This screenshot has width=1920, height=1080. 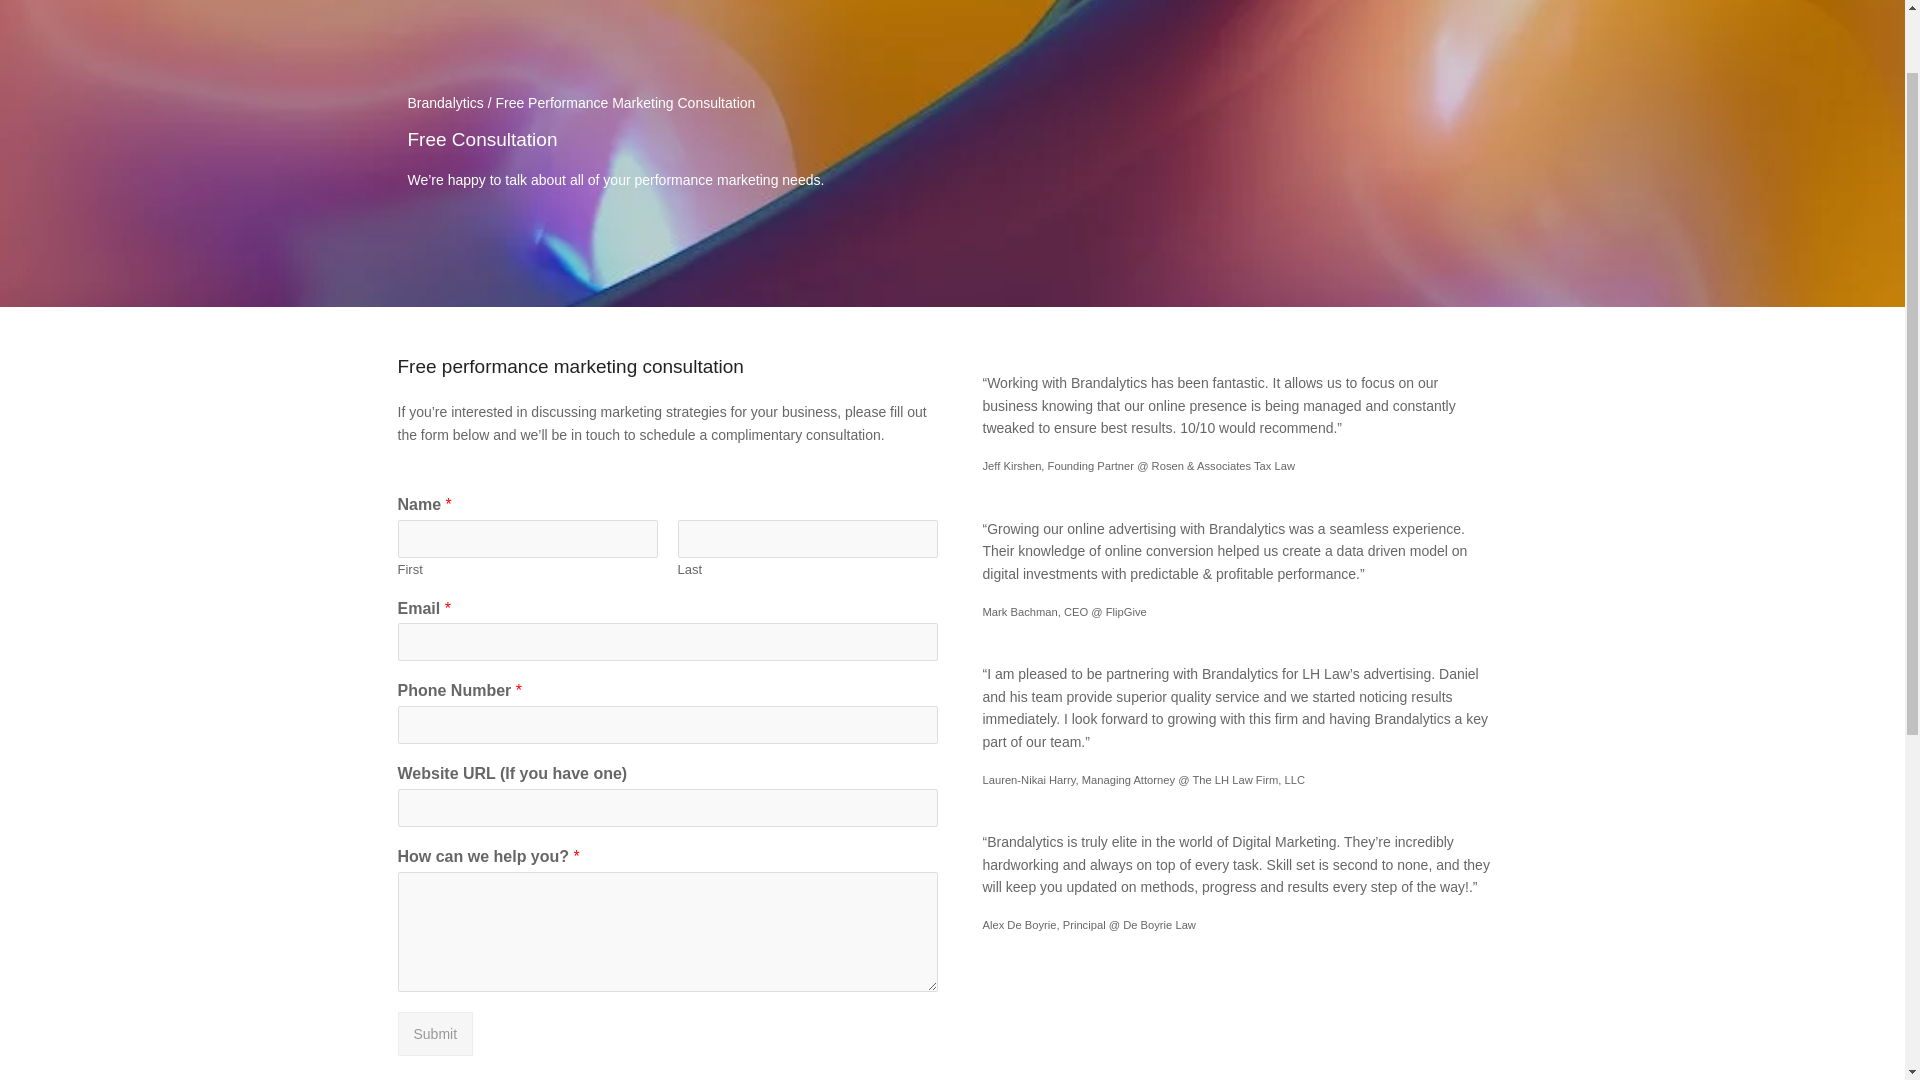 What do you see at coordinates (1303, 688) in the screenshot?
I see `Google Ads Blog` at bounding box center [1303, 688].